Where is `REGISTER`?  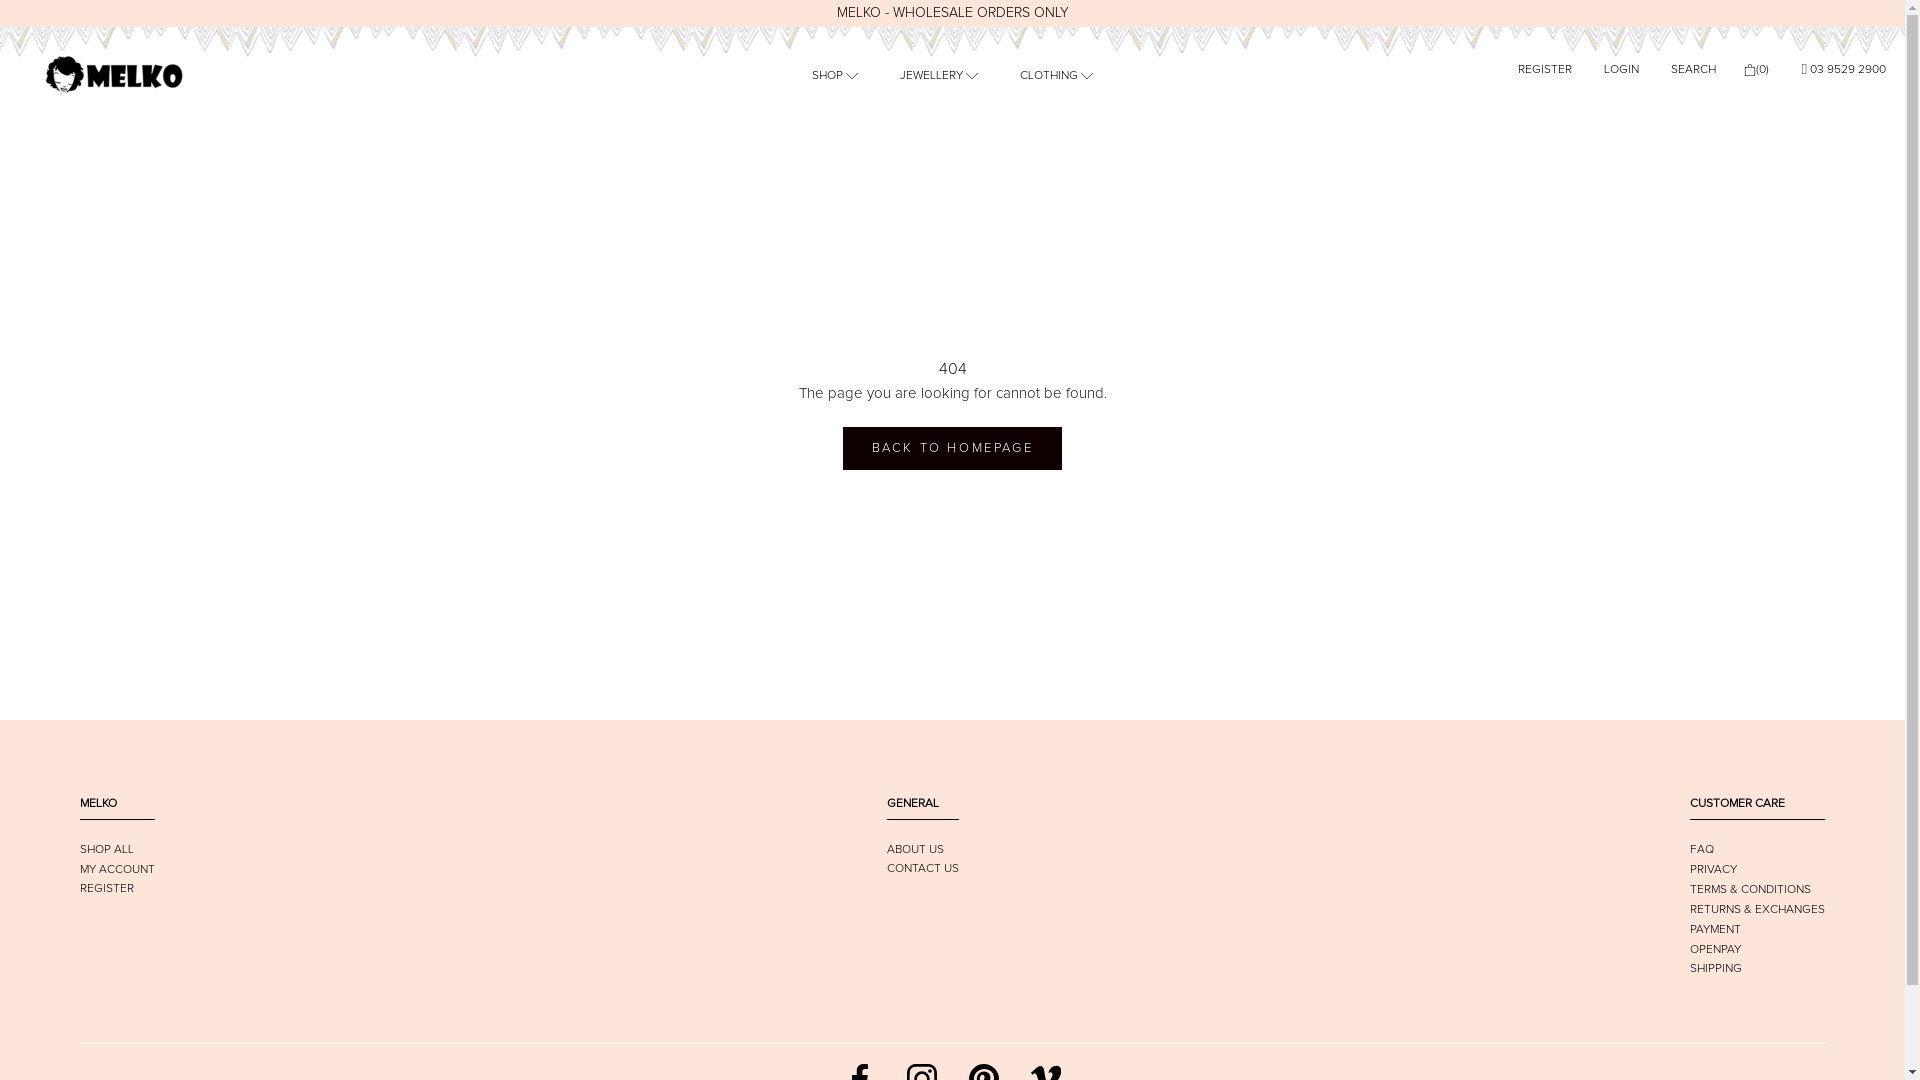 REGISTER is located at coordinates (1545, 70).